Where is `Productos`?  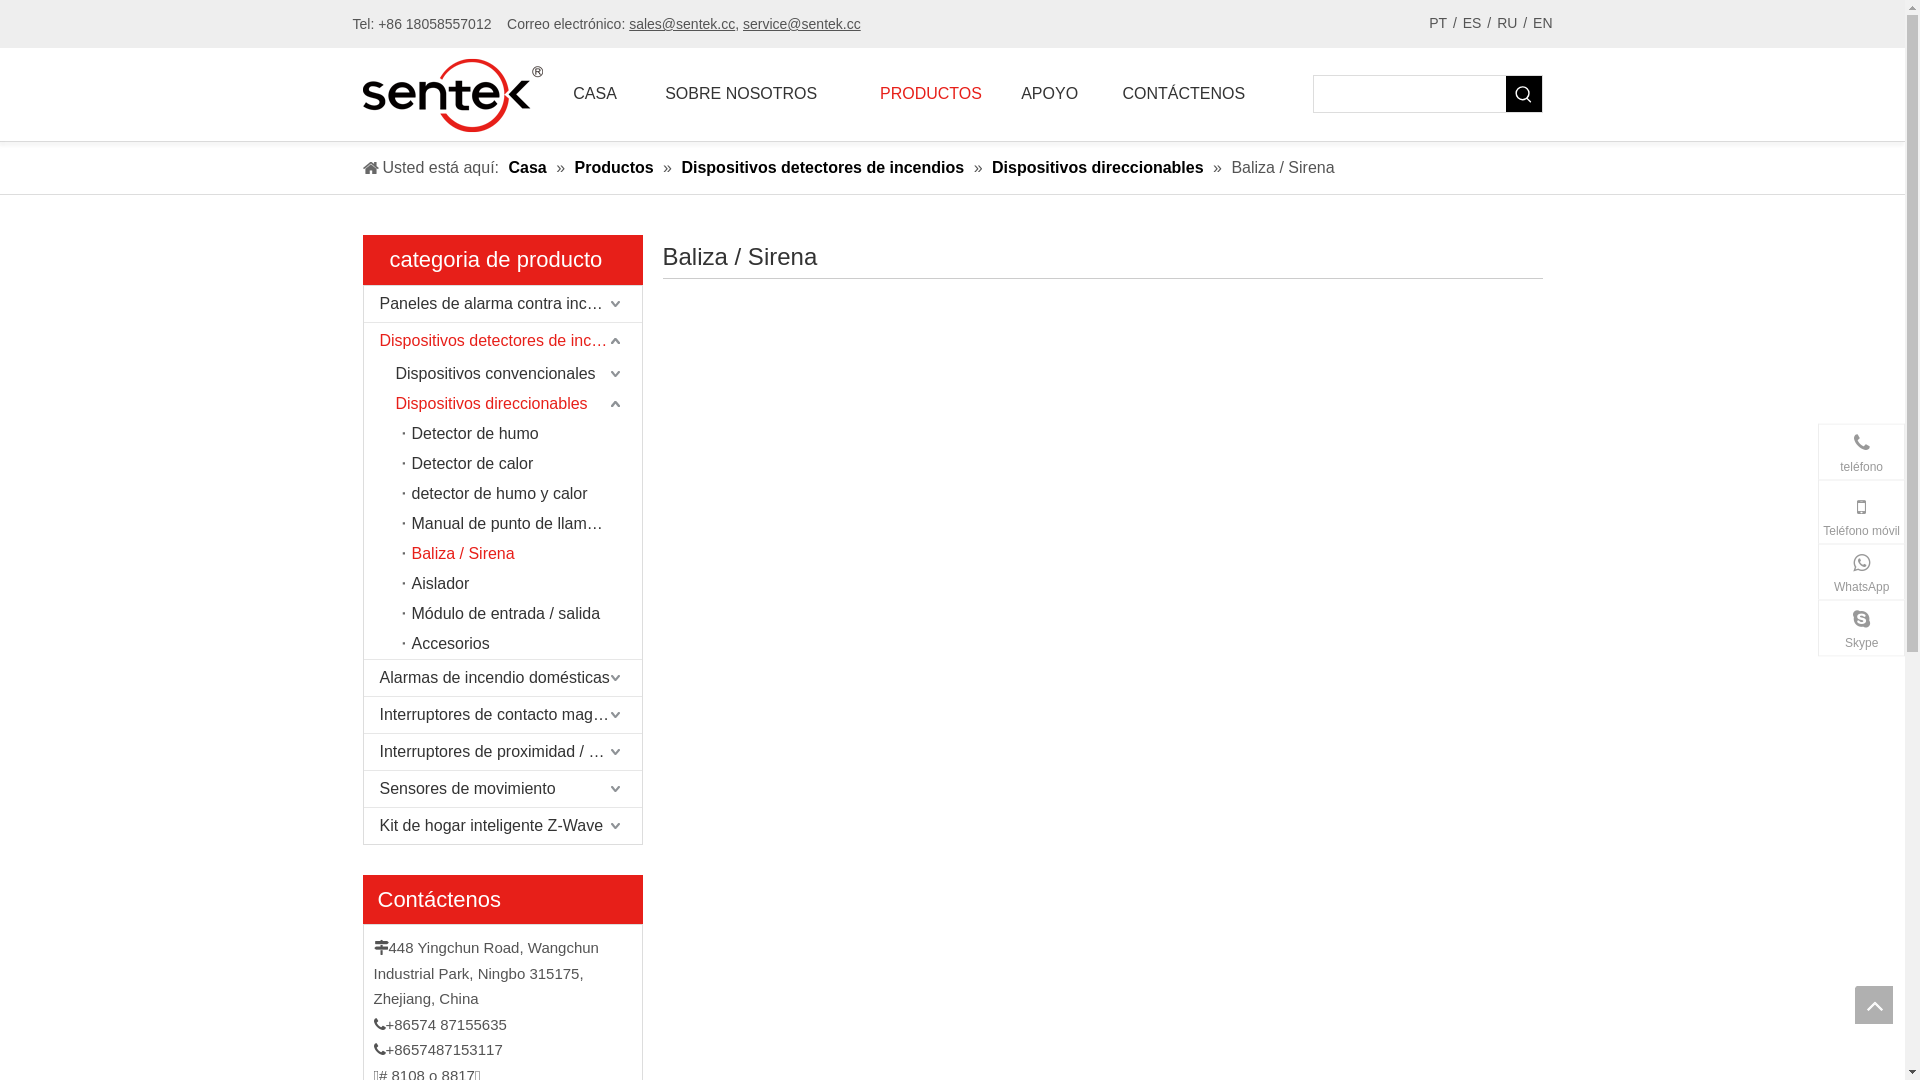
Productos is located at coordinates (617, 168).